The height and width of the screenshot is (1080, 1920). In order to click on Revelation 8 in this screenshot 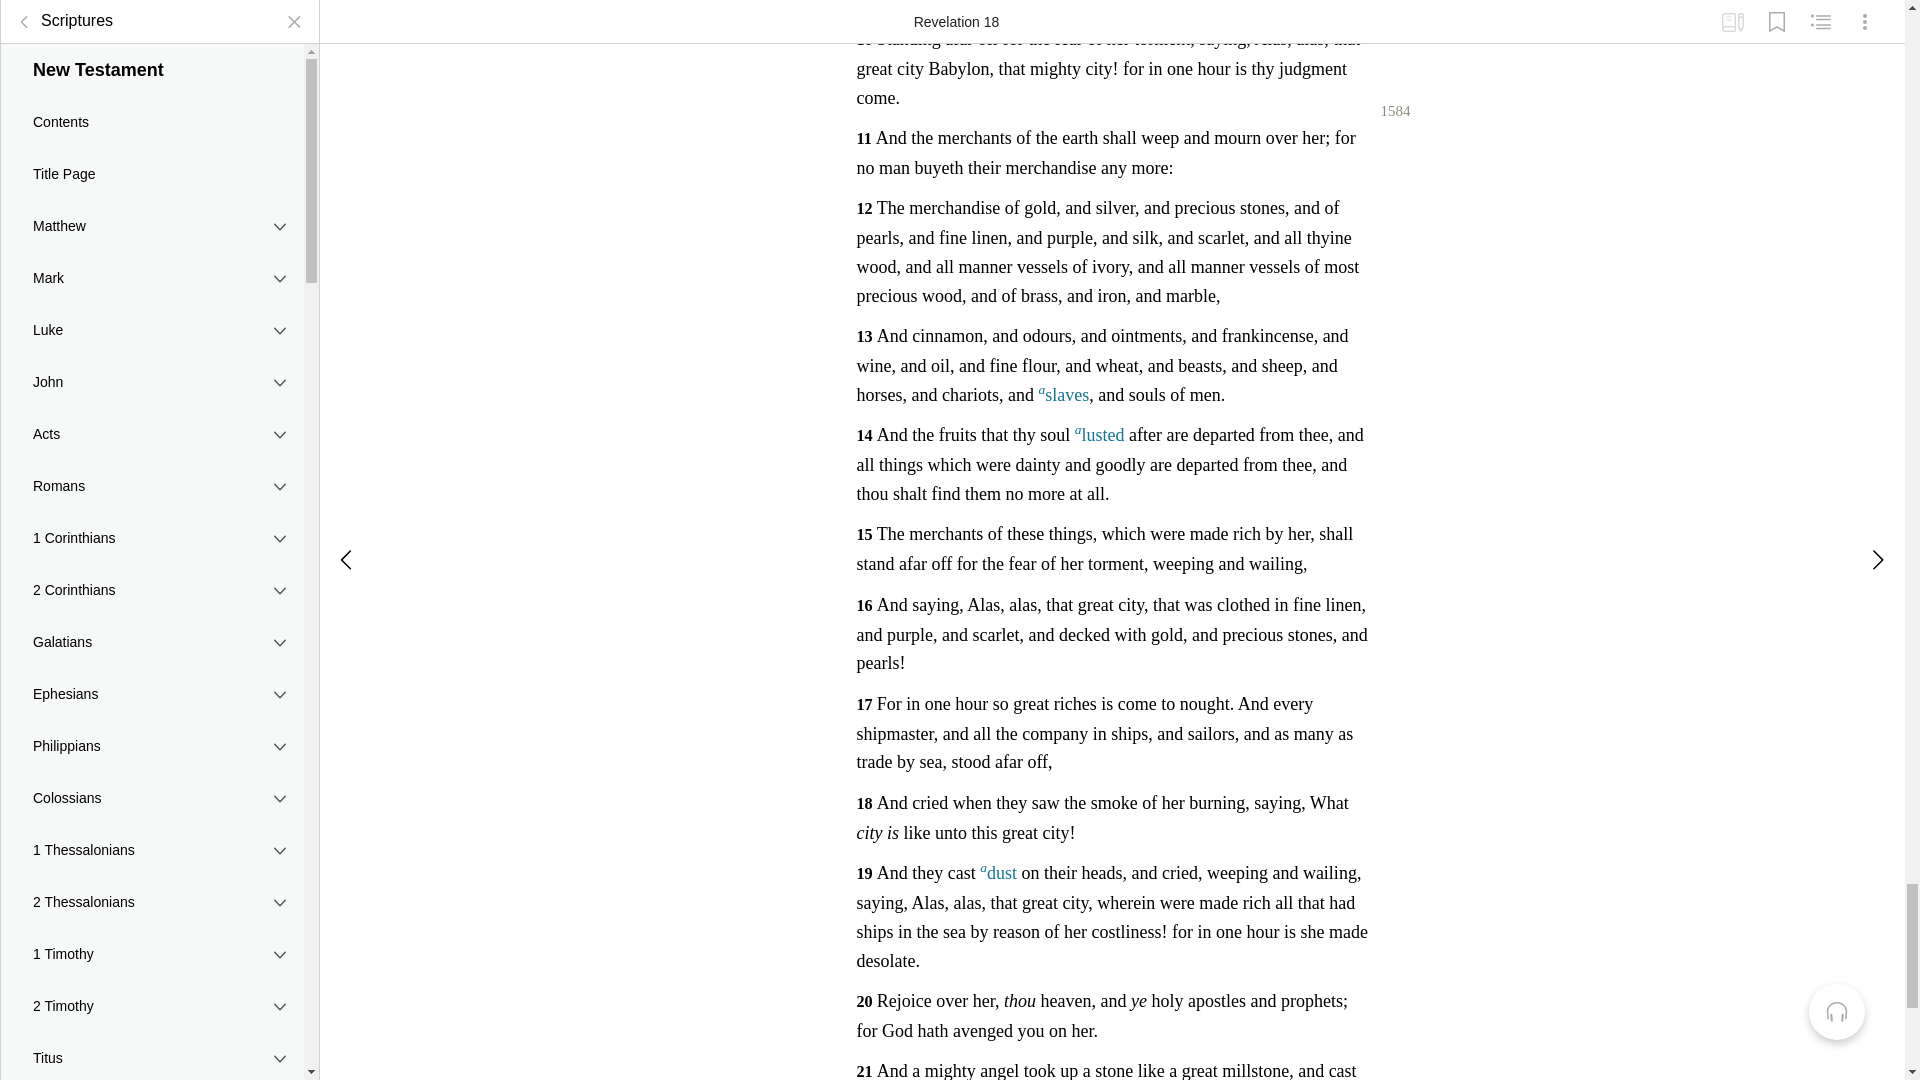, I will do `click(152, 814)`.